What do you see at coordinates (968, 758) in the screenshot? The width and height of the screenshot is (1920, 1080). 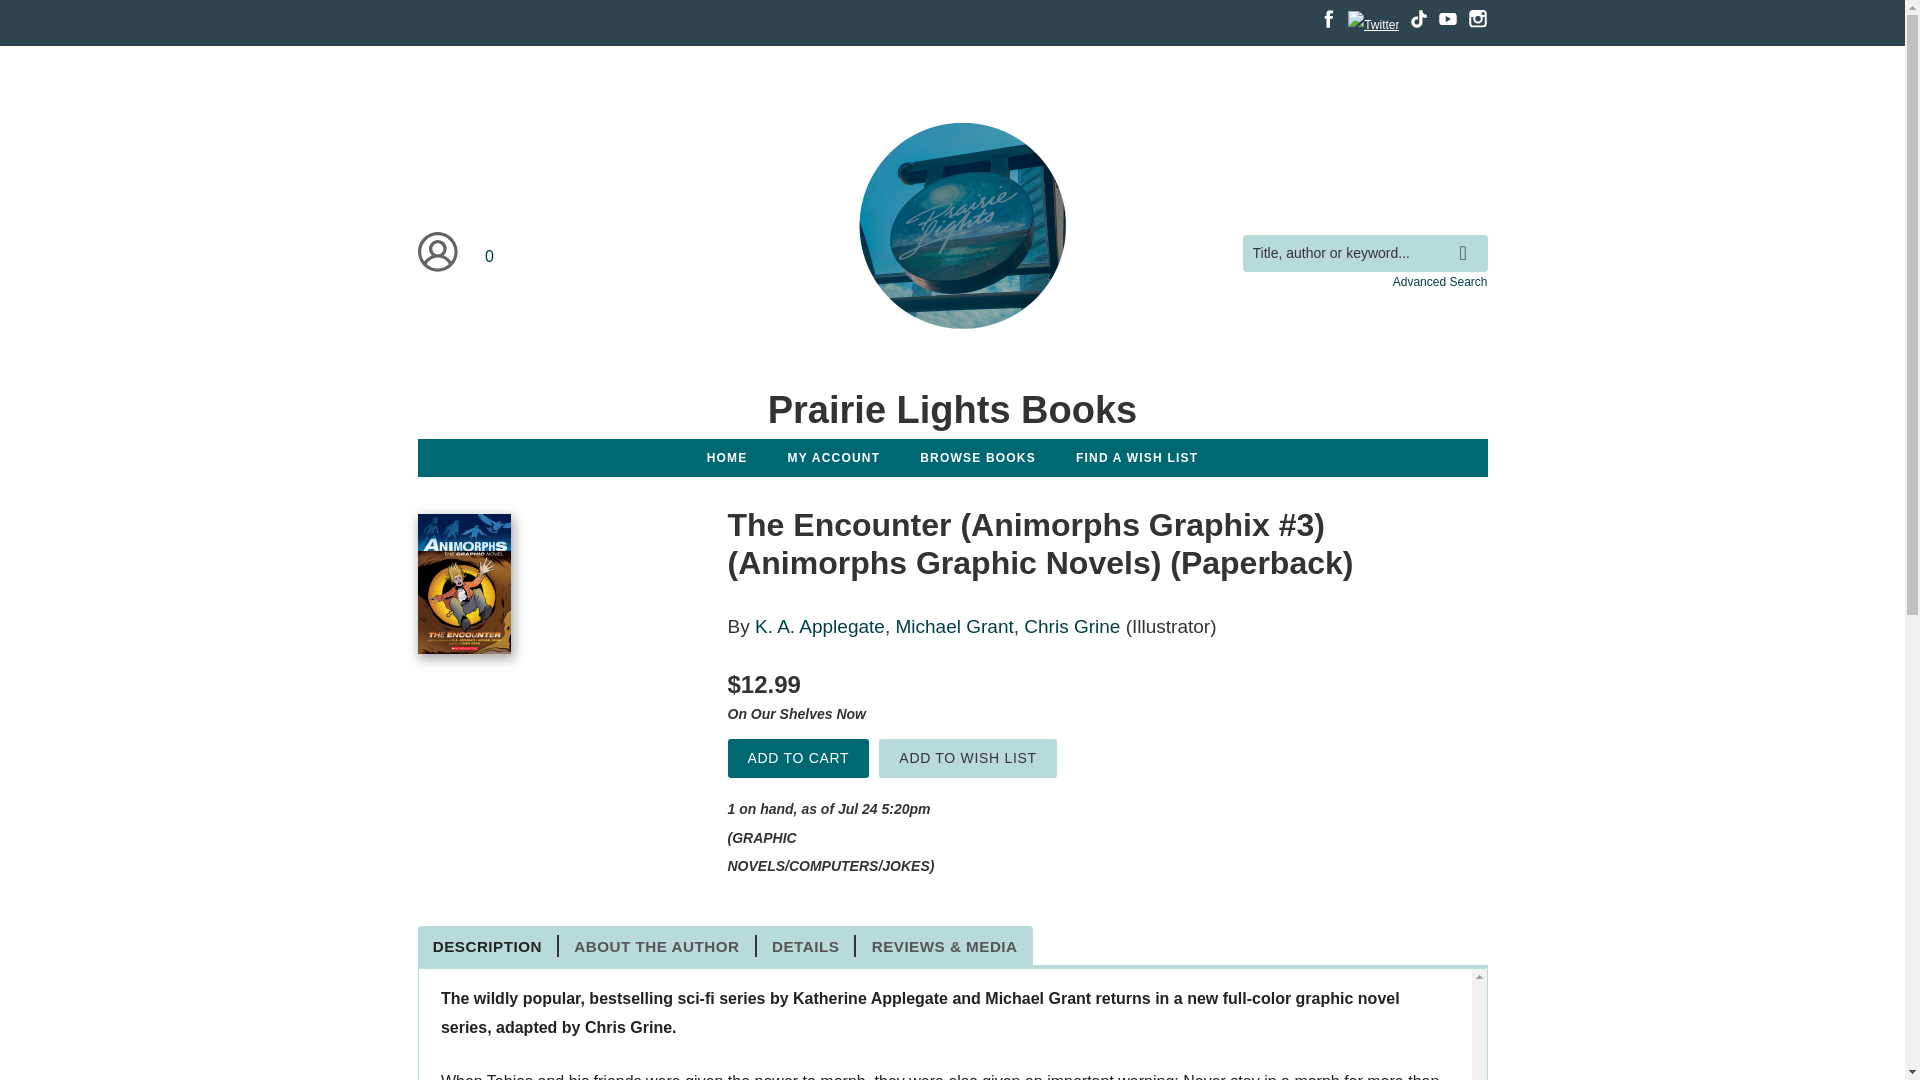 I see `ADD TO WISH LIST` at bounding box center [968, 758].